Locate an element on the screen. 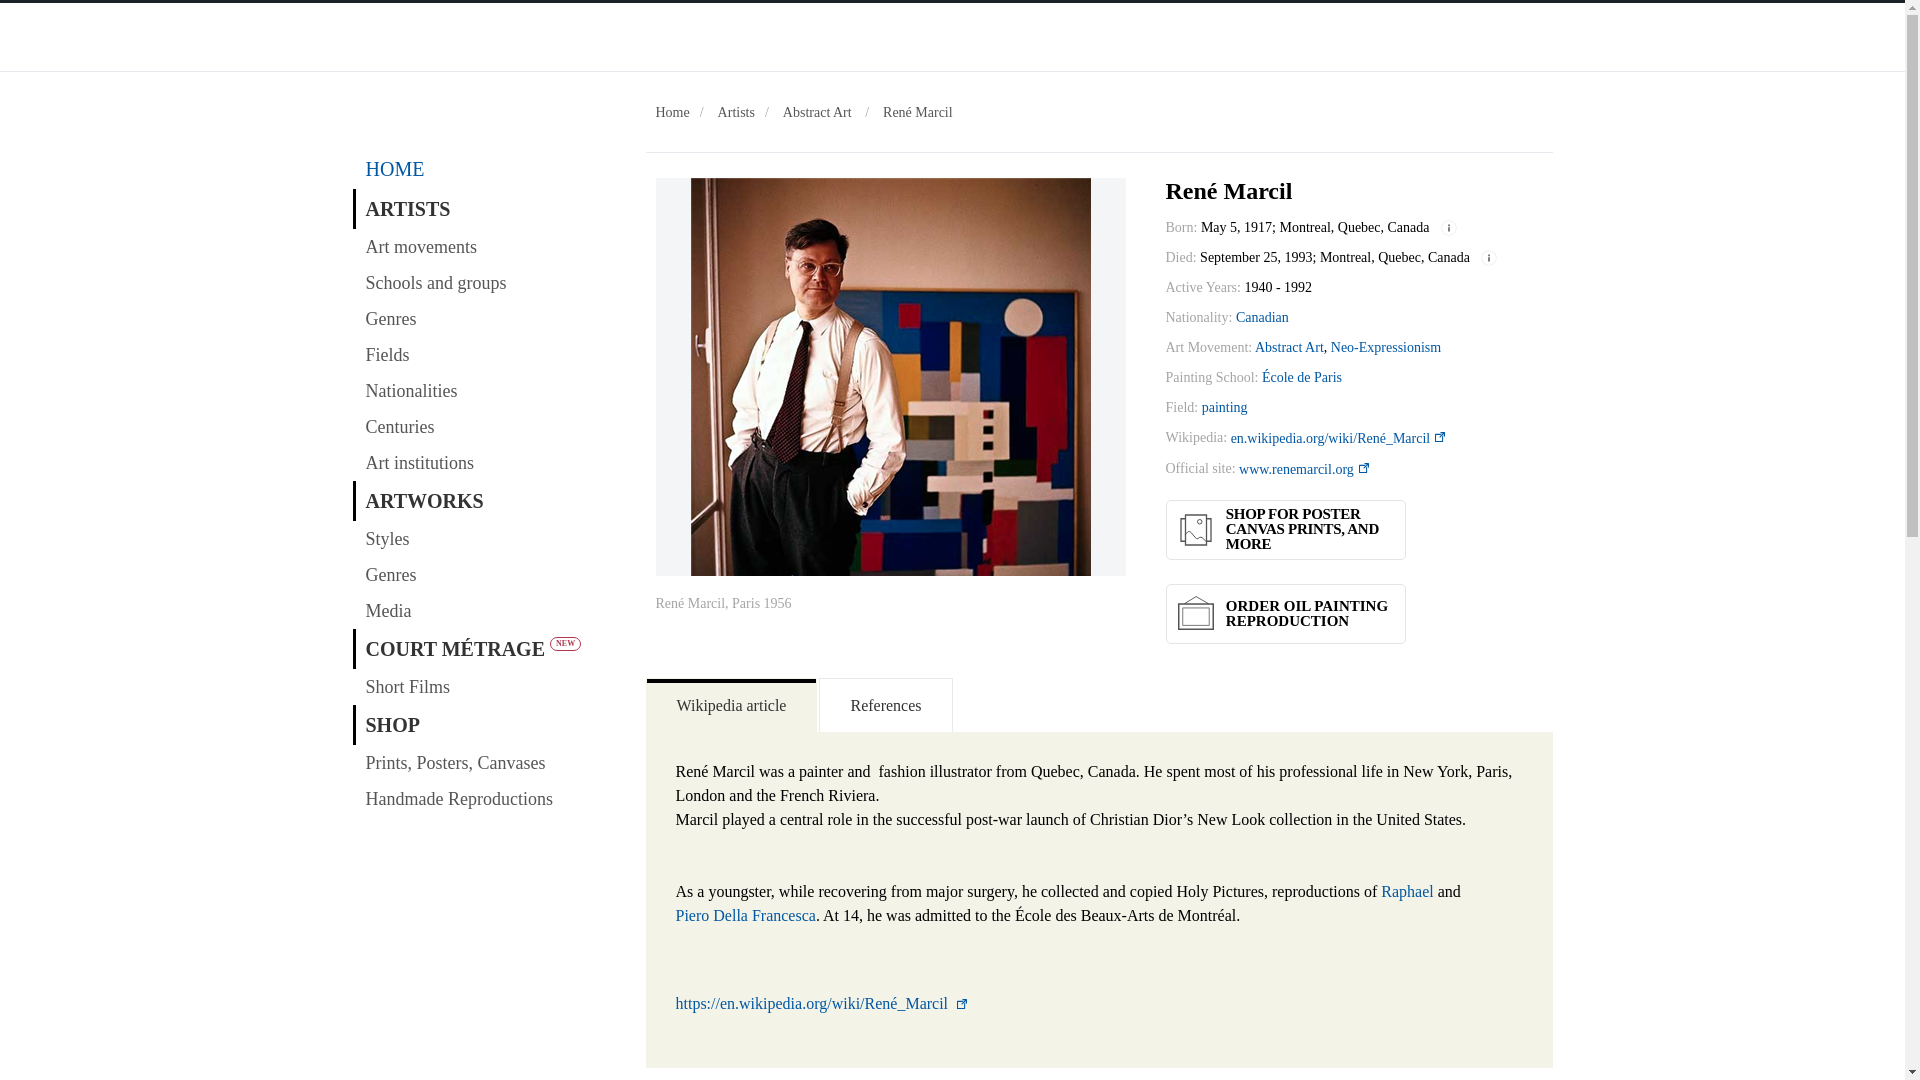 The height and width of the screenshot is (1080, 1920). Media is located at coordinates (488, 610).